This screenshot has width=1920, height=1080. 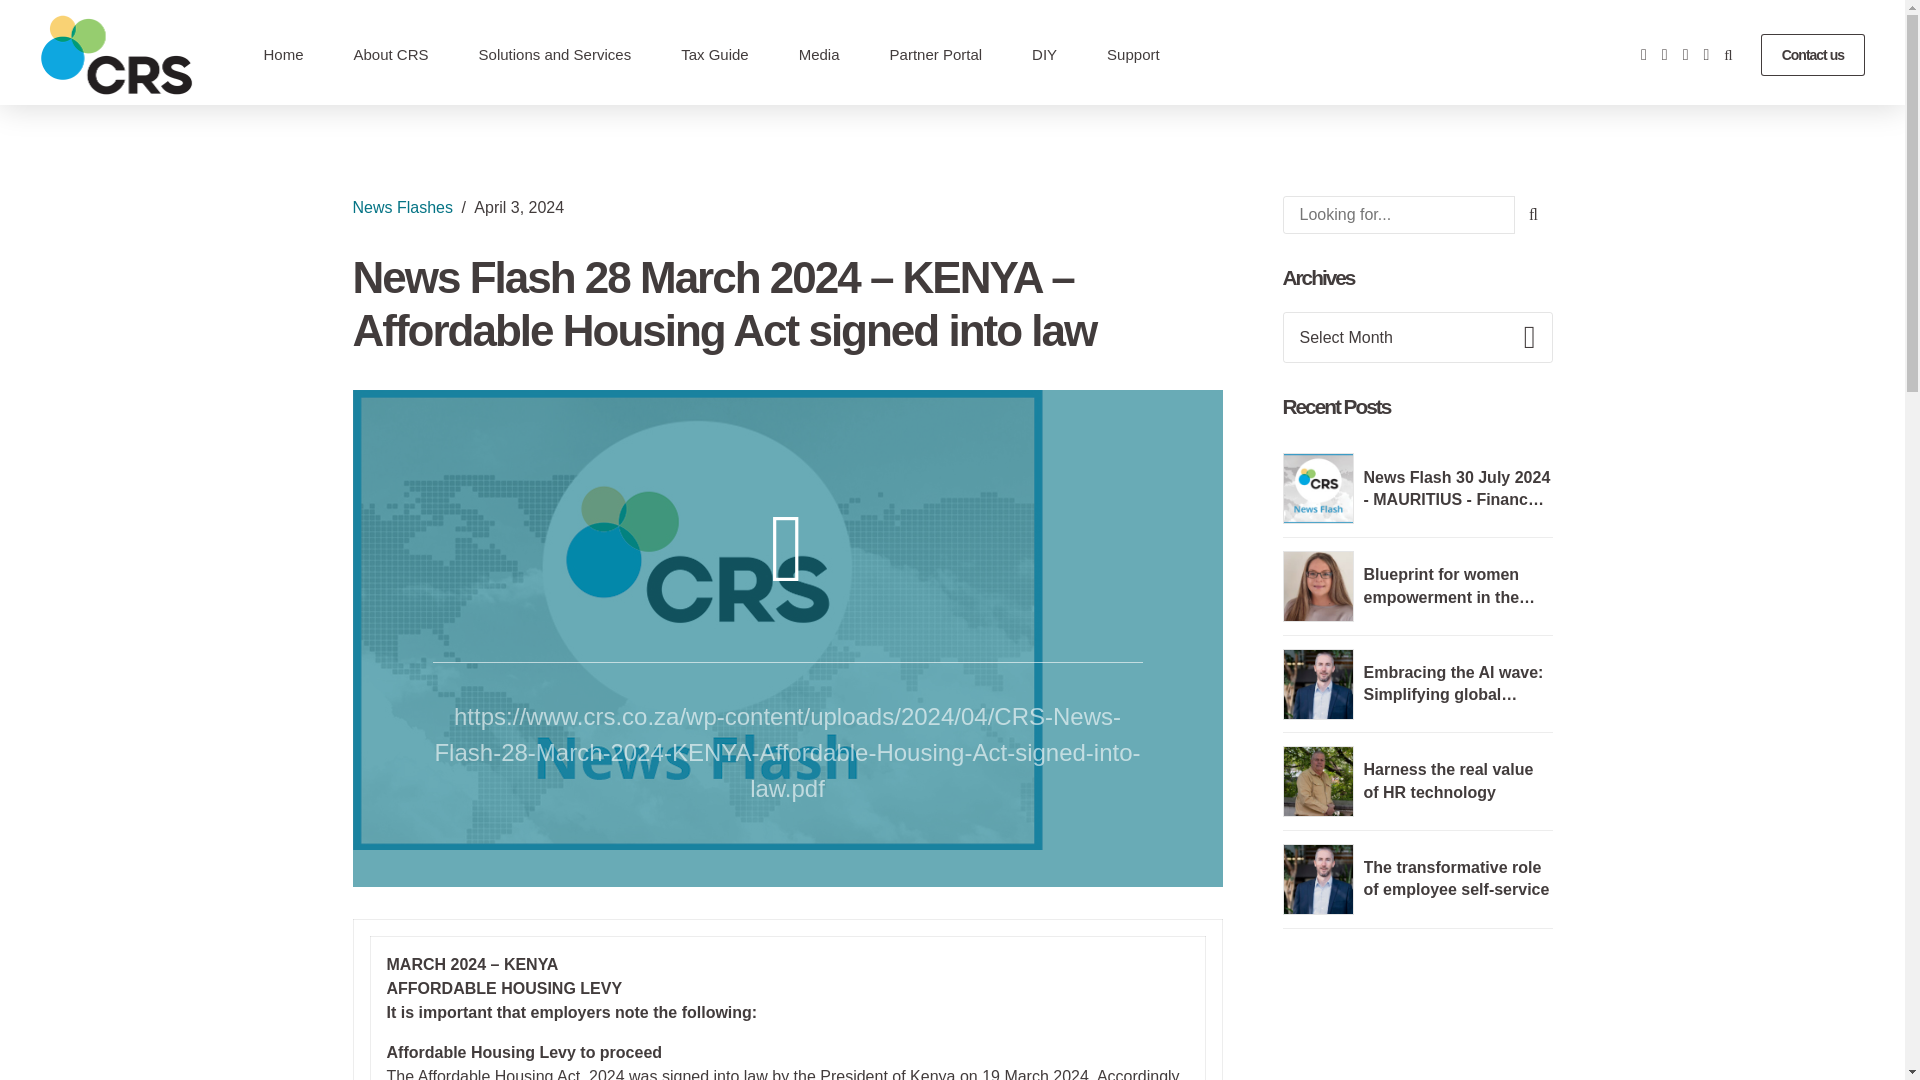 I want to click on Harness the real value of HR technology, so click(x=1448, y=780).